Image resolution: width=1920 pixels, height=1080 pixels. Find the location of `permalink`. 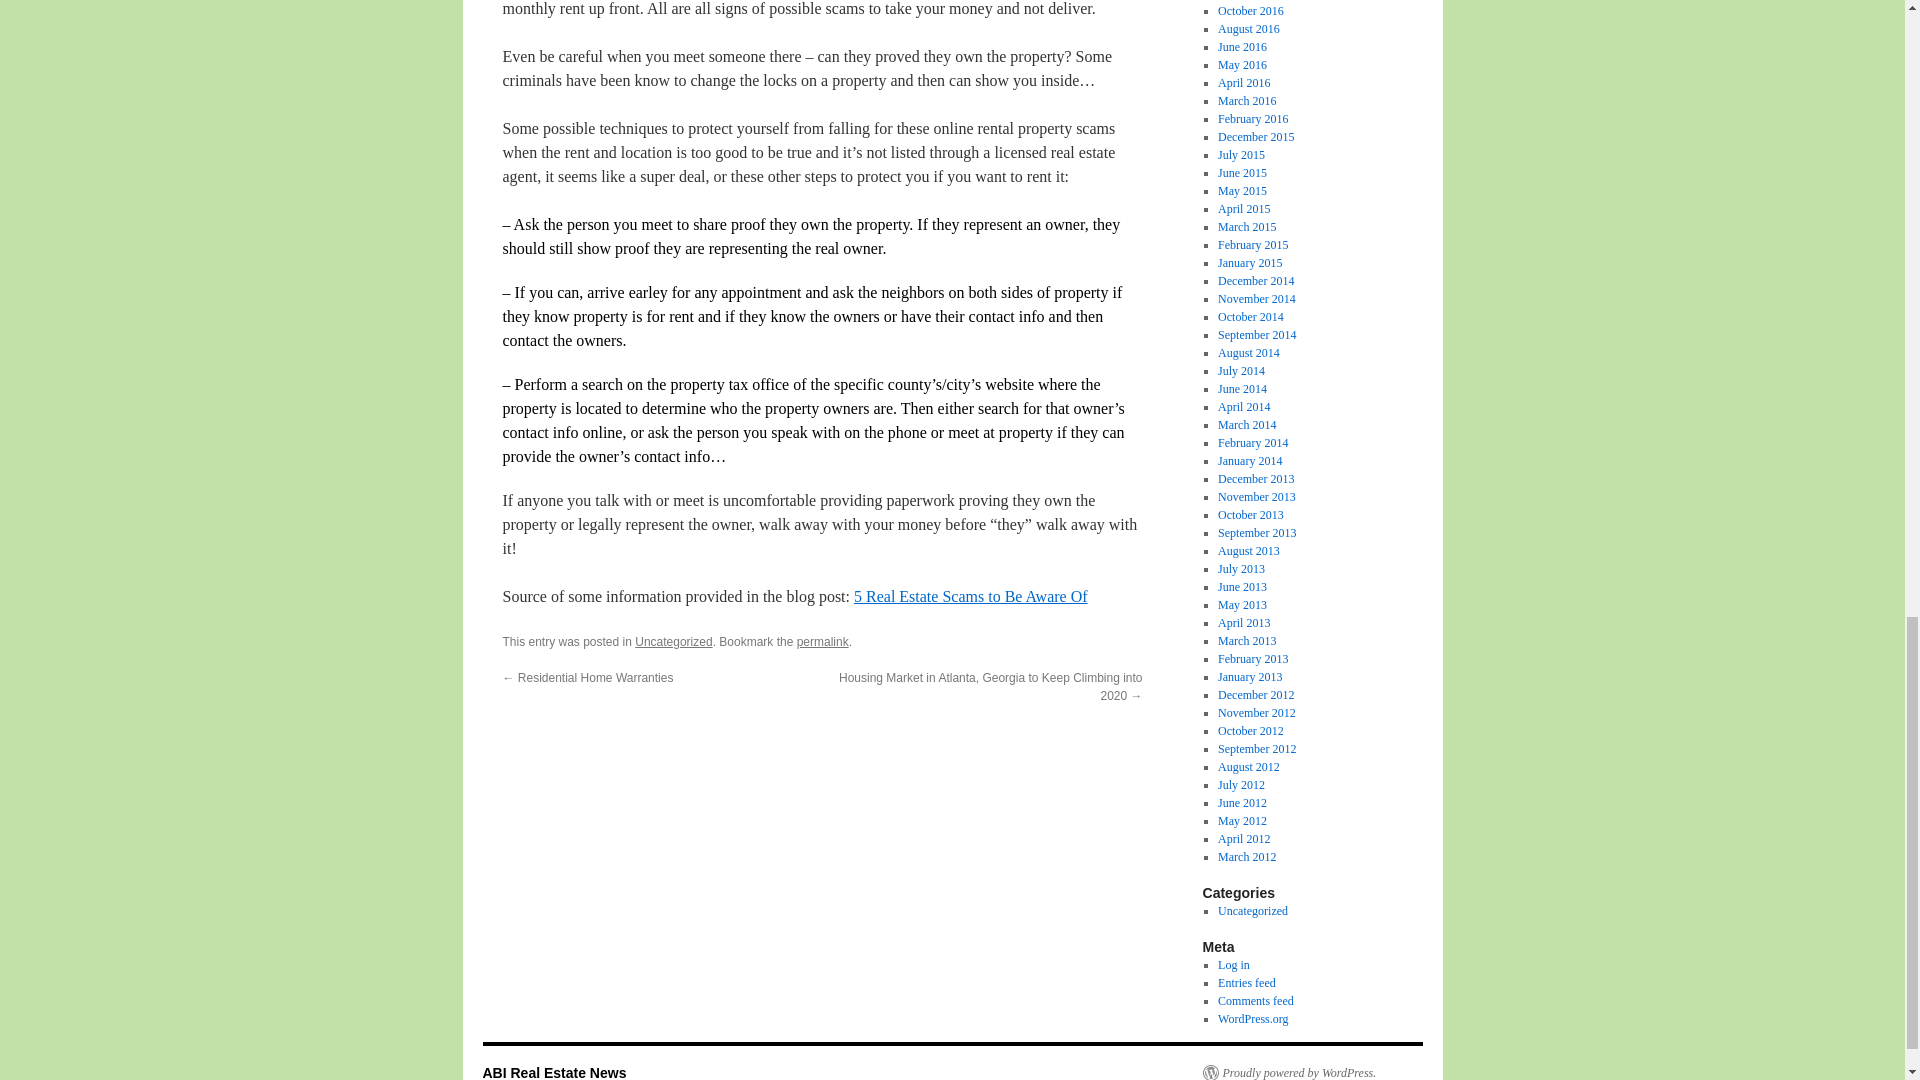

permalink is located at coordinates (822, 642).